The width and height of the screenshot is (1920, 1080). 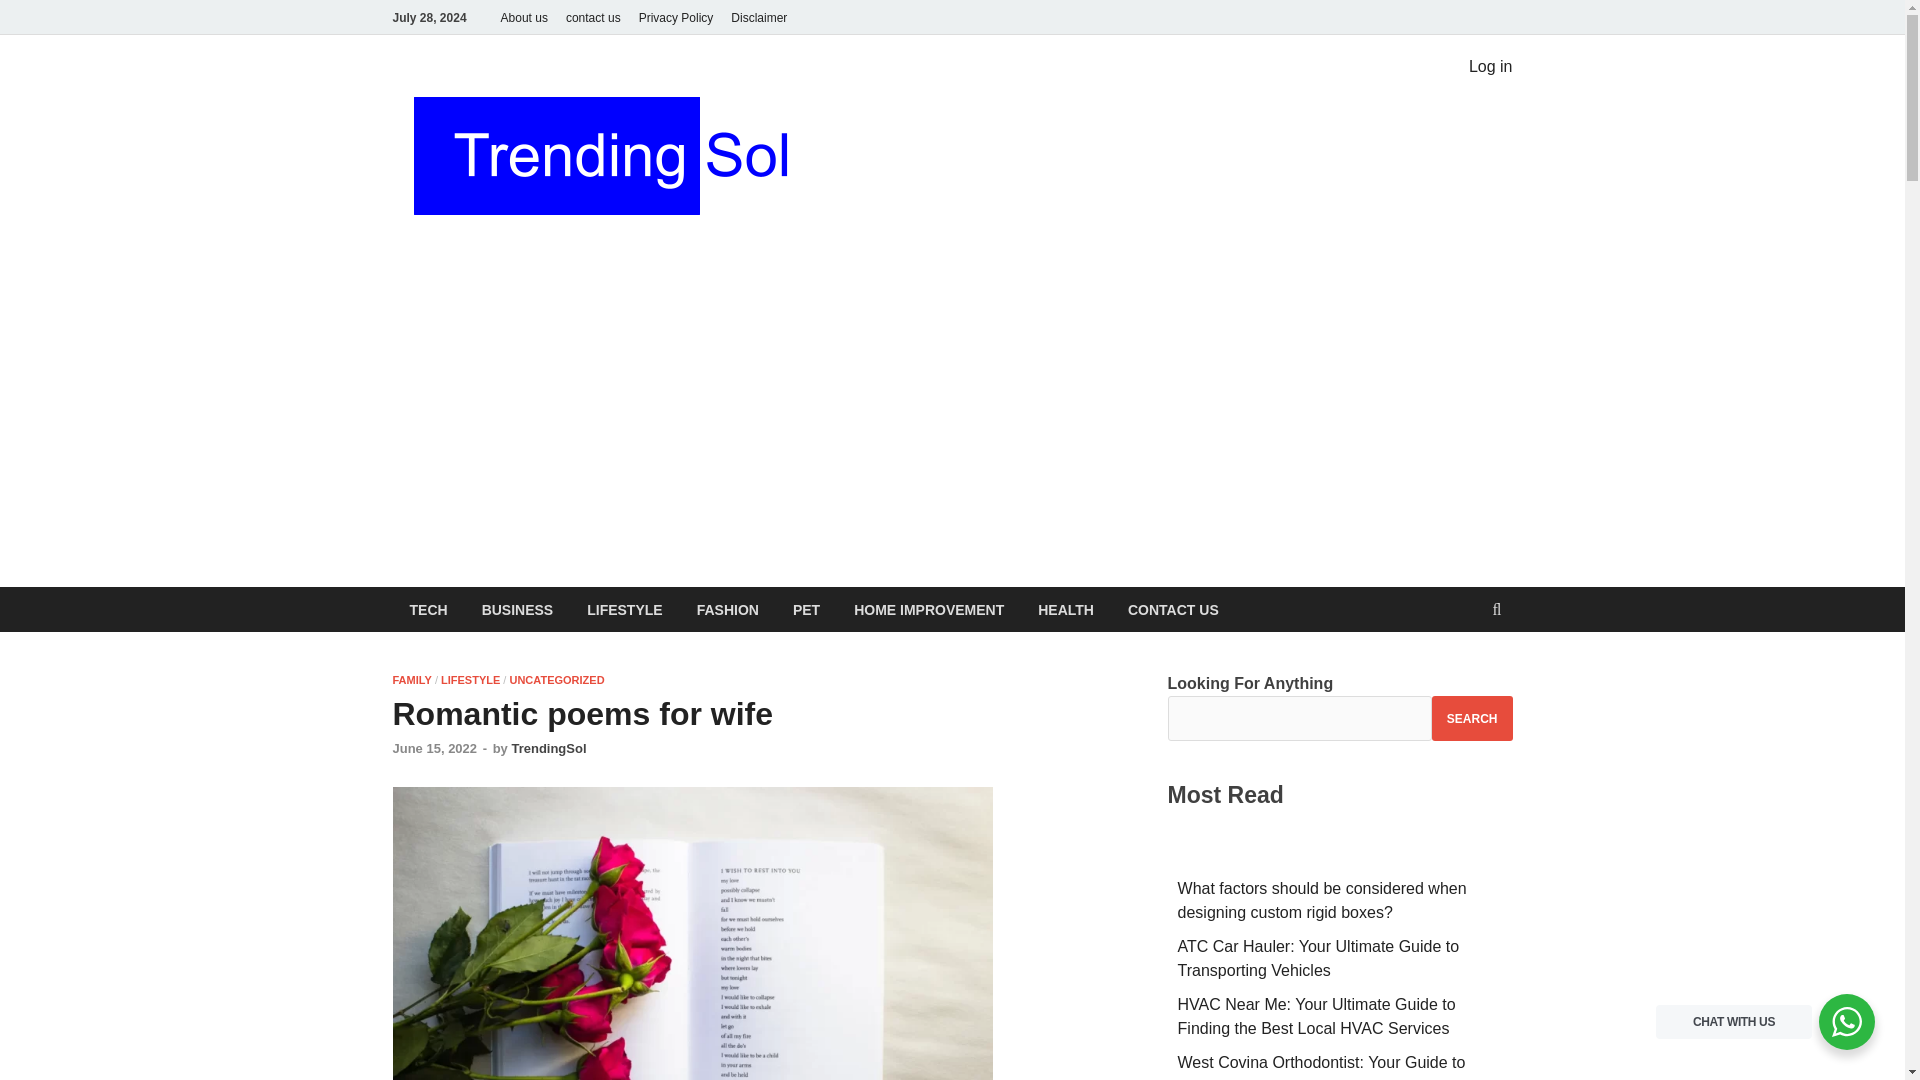 I want to click on CONTACT US, so click(x=1174, y=609).